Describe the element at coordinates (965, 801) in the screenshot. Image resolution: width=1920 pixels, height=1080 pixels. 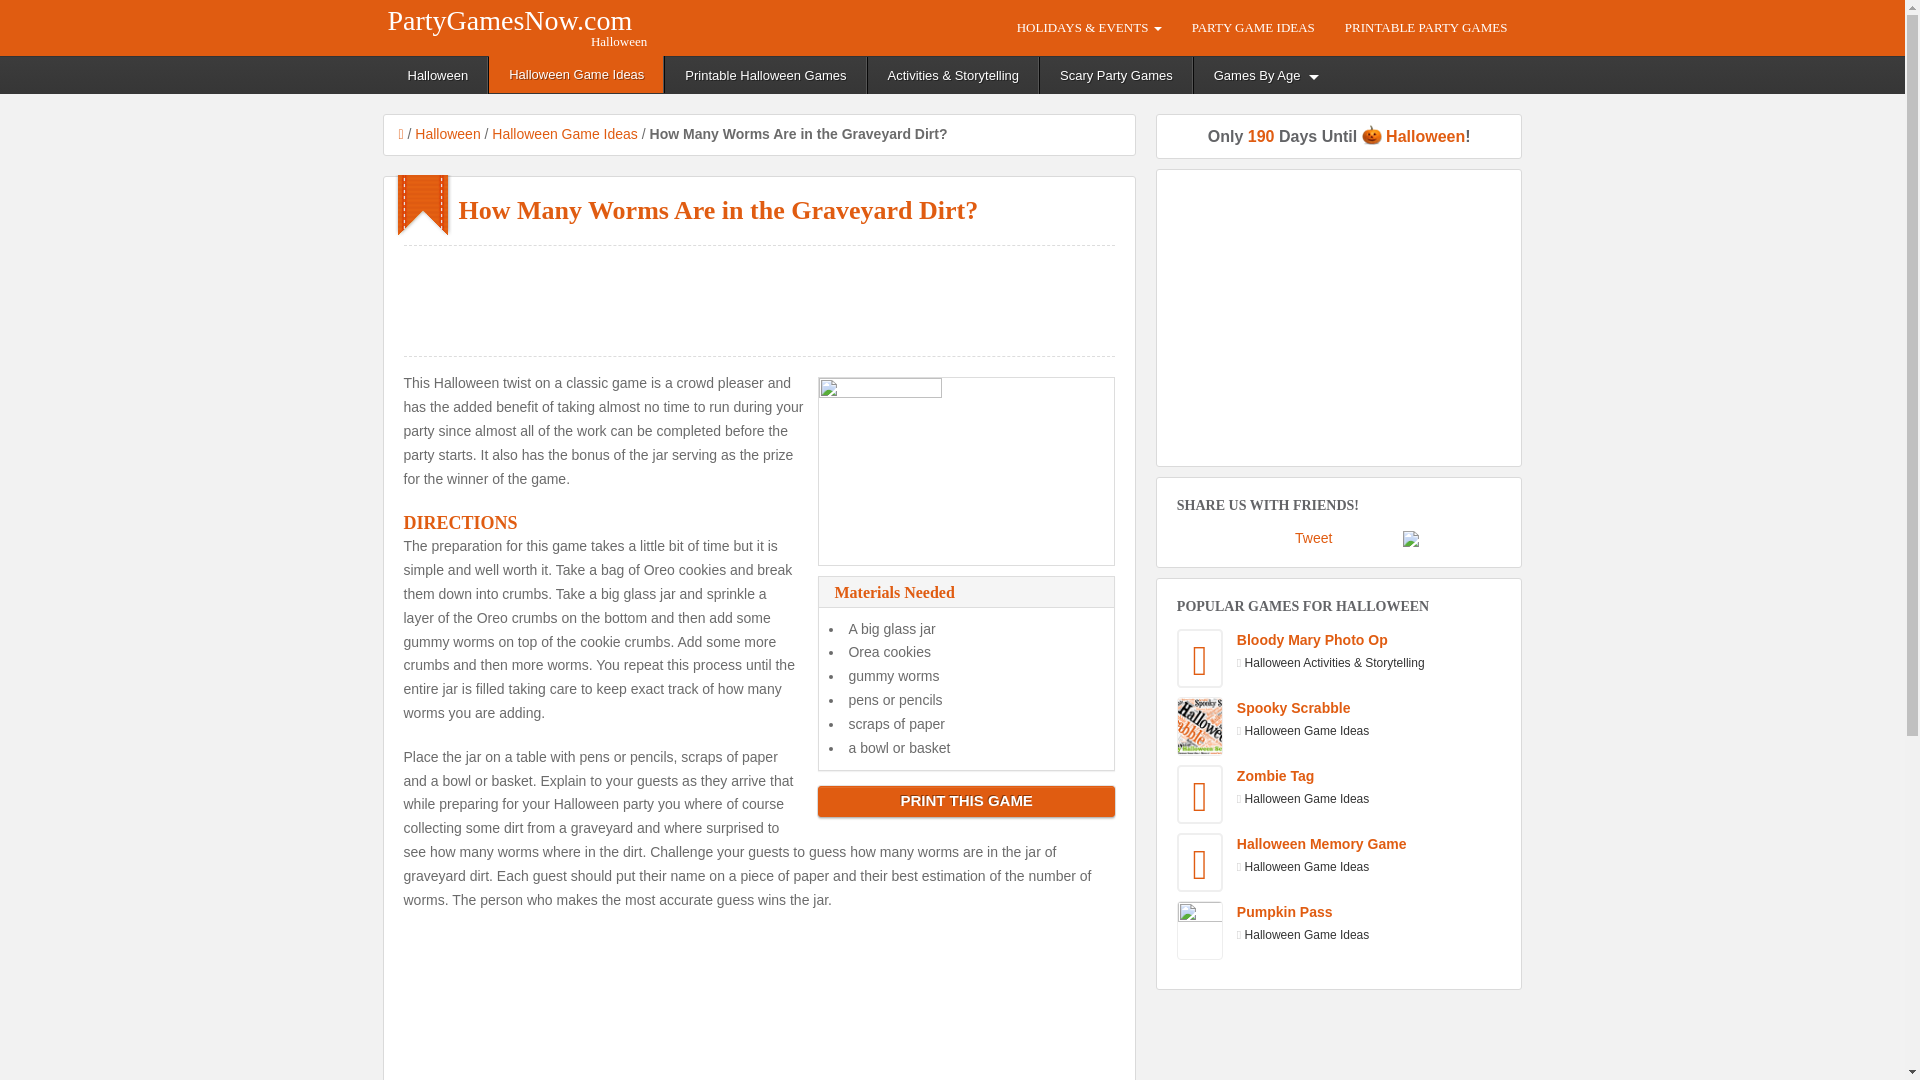
I see `PRINT THIS GAME` at that location.